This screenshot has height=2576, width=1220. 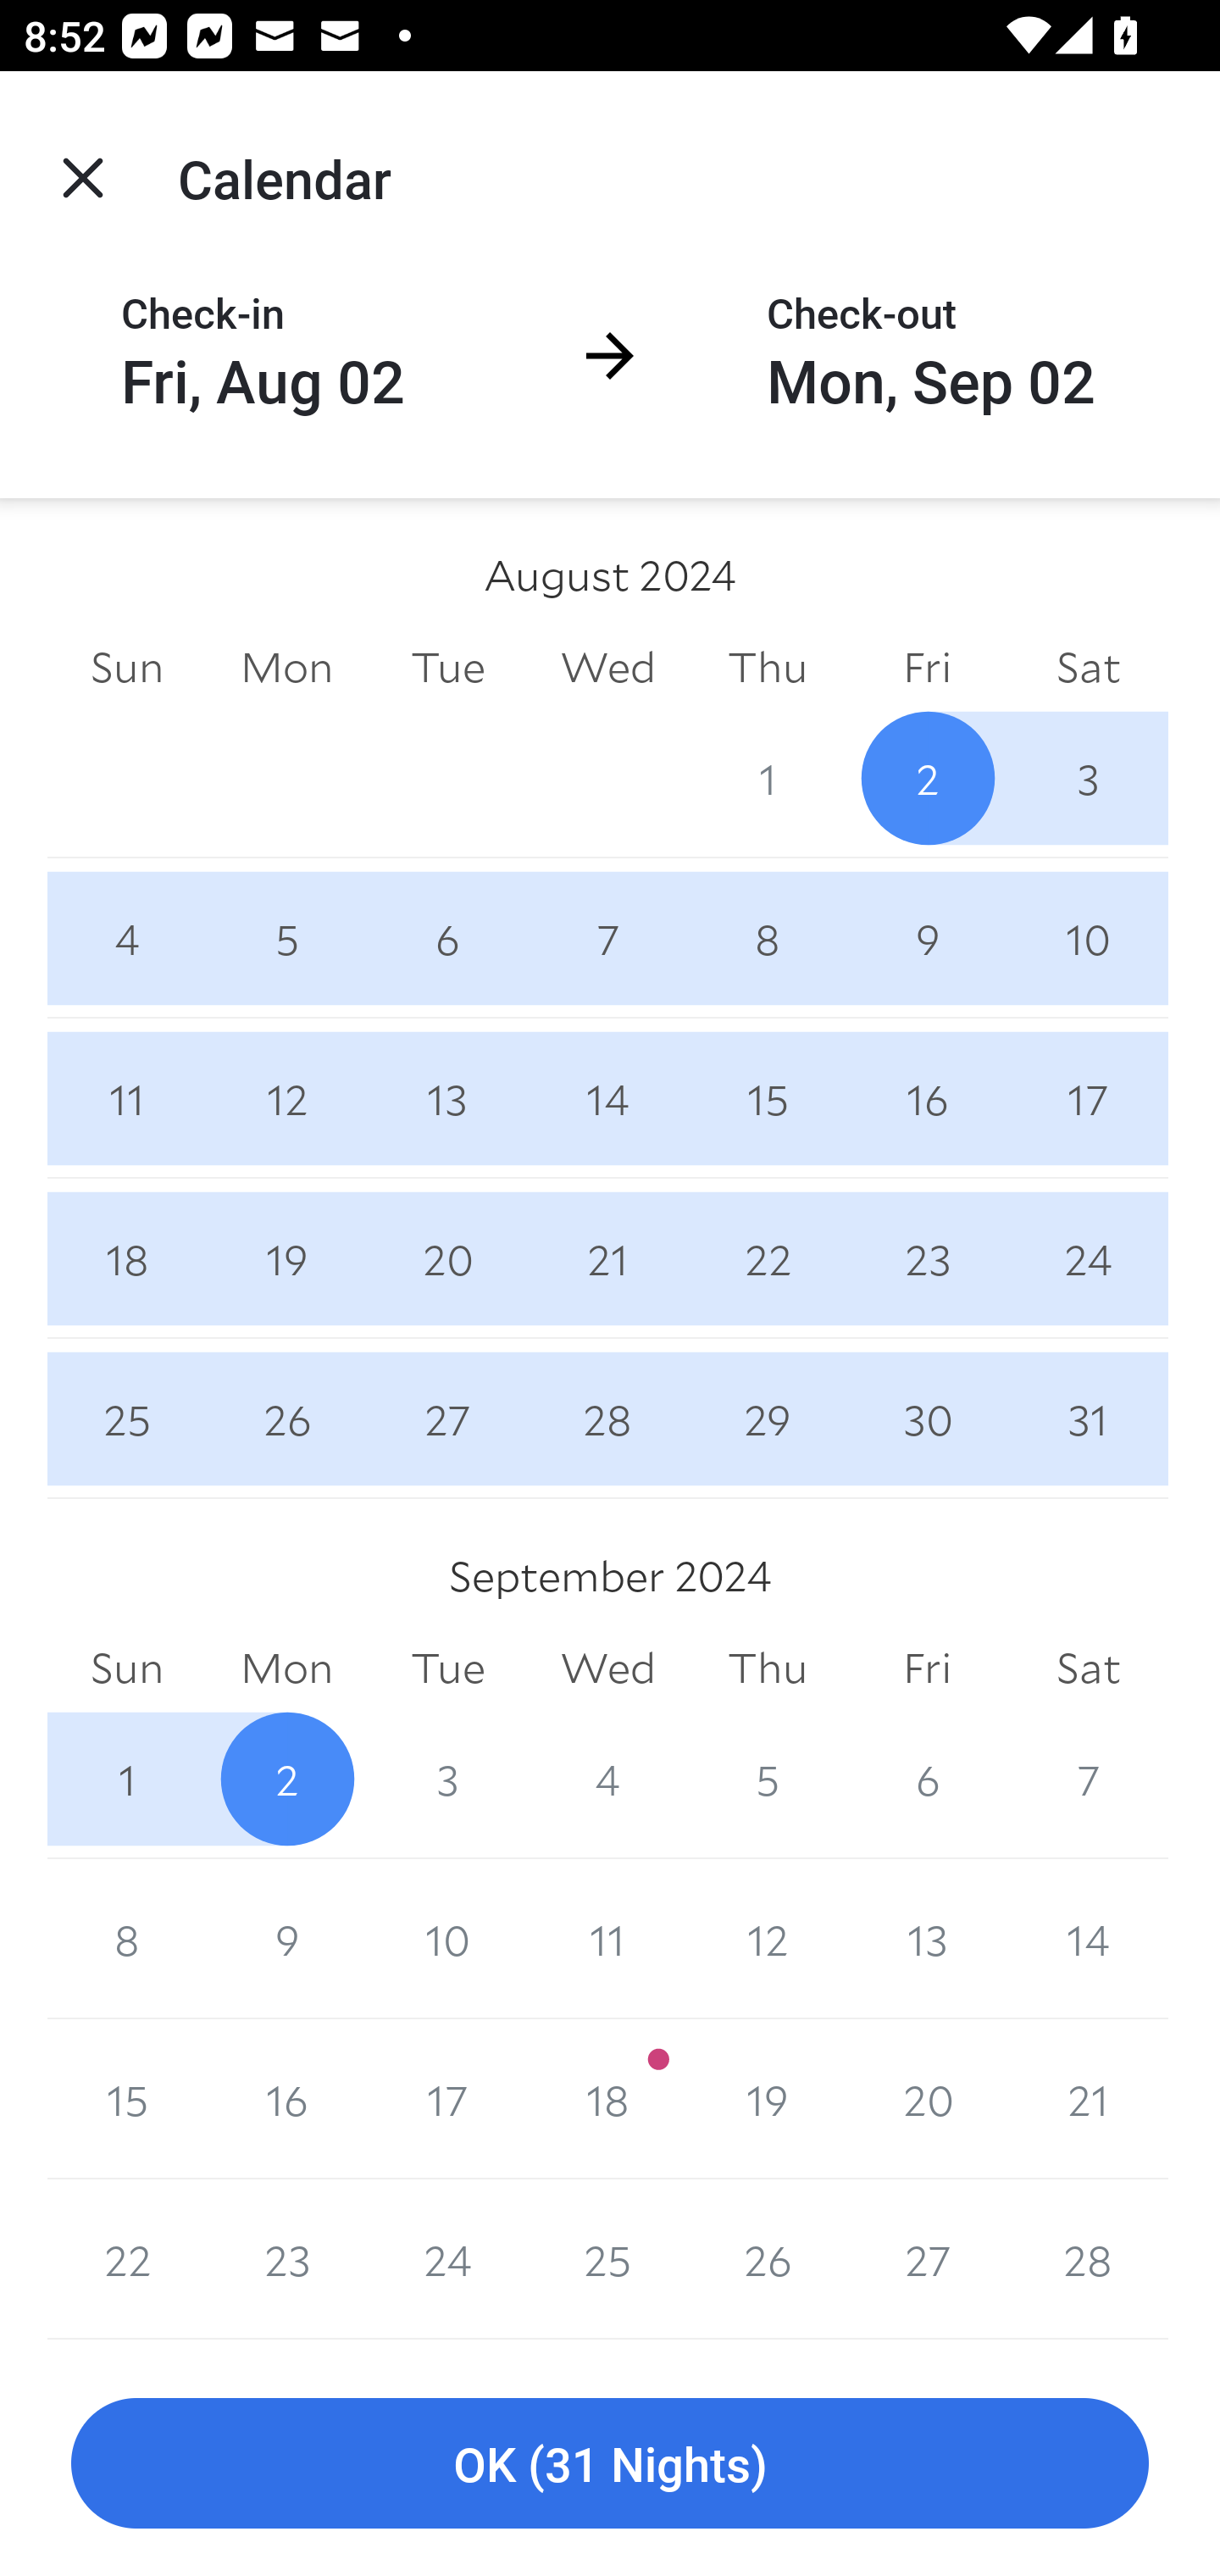 What do you see at coordinates (927, 1418) in the screenshot?
I see `30 30 August 2024` at bounding box center [927, 1418].